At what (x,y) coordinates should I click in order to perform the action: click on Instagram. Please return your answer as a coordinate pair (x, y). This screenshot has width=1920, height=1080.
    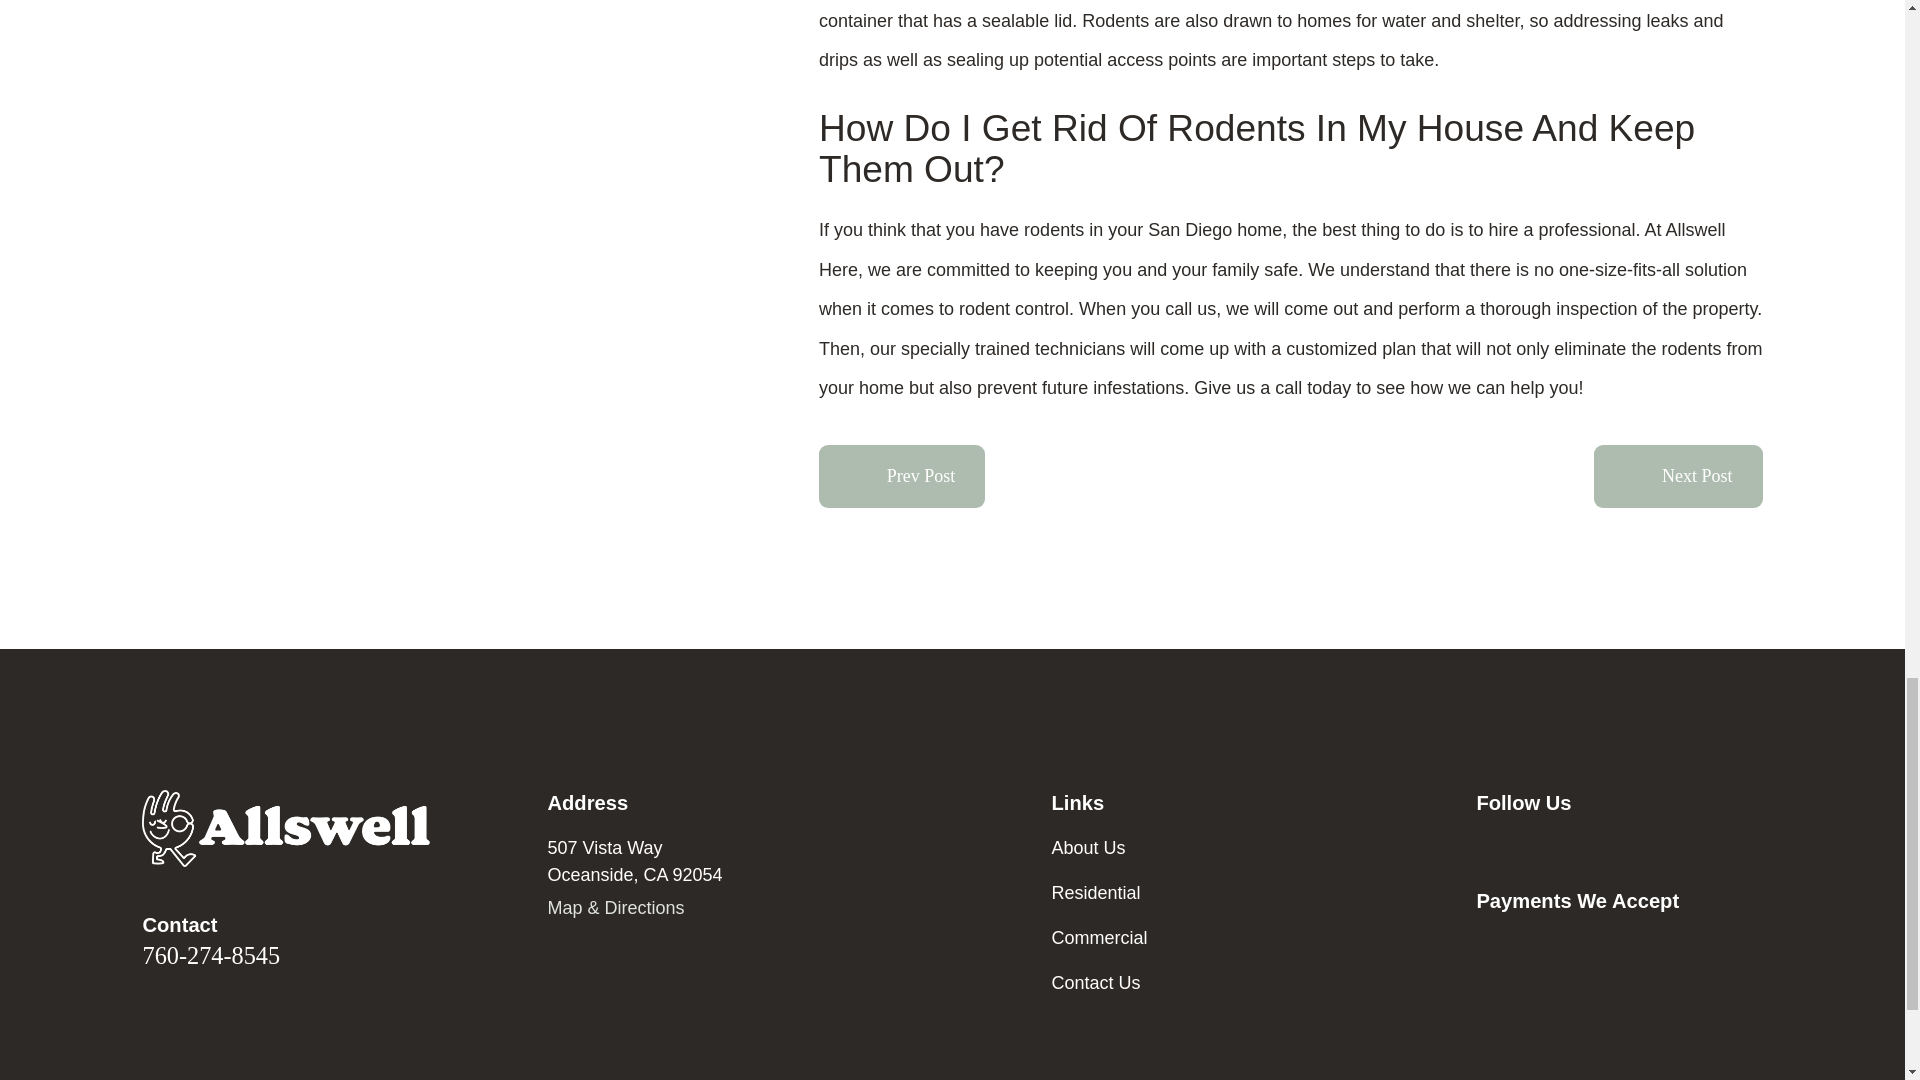
    Looking at the image, I should click on (1592, 846).